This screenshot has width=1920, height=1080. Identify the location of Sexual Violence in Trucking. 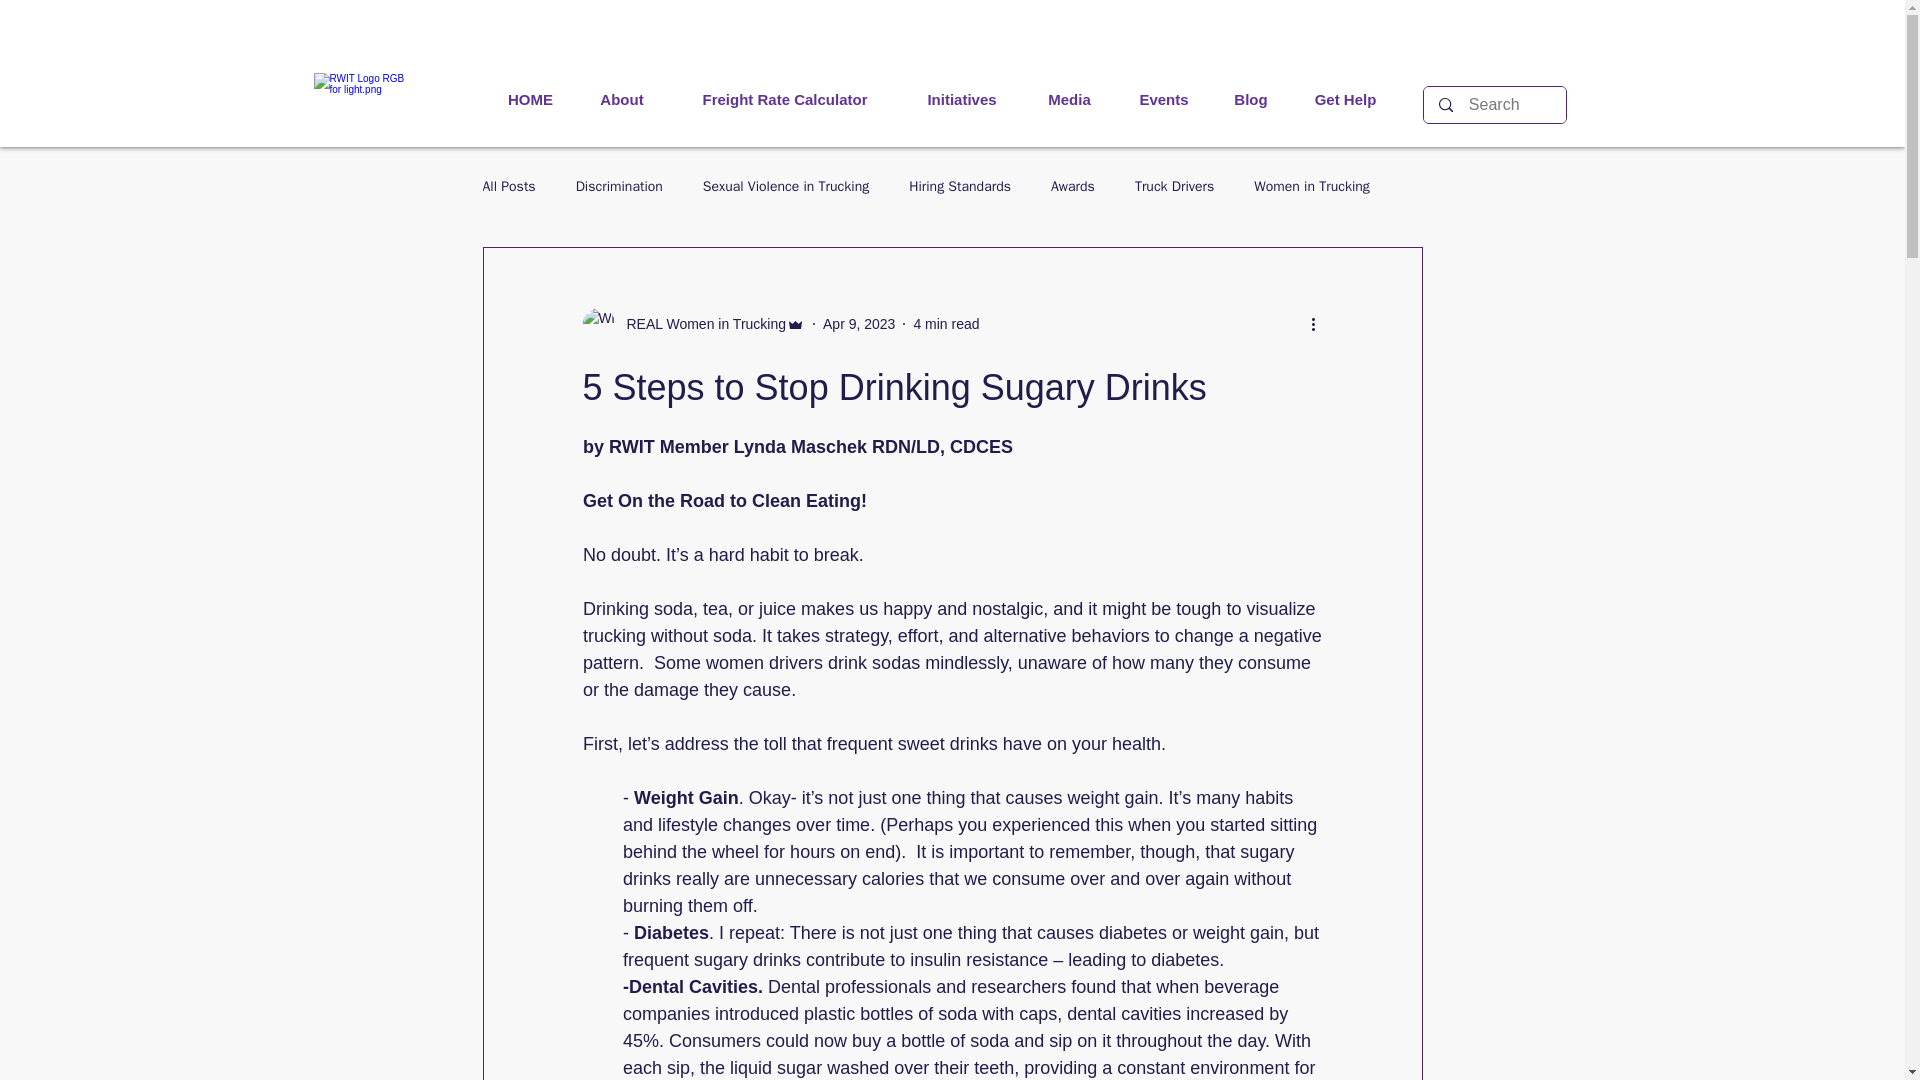
(786, 186).